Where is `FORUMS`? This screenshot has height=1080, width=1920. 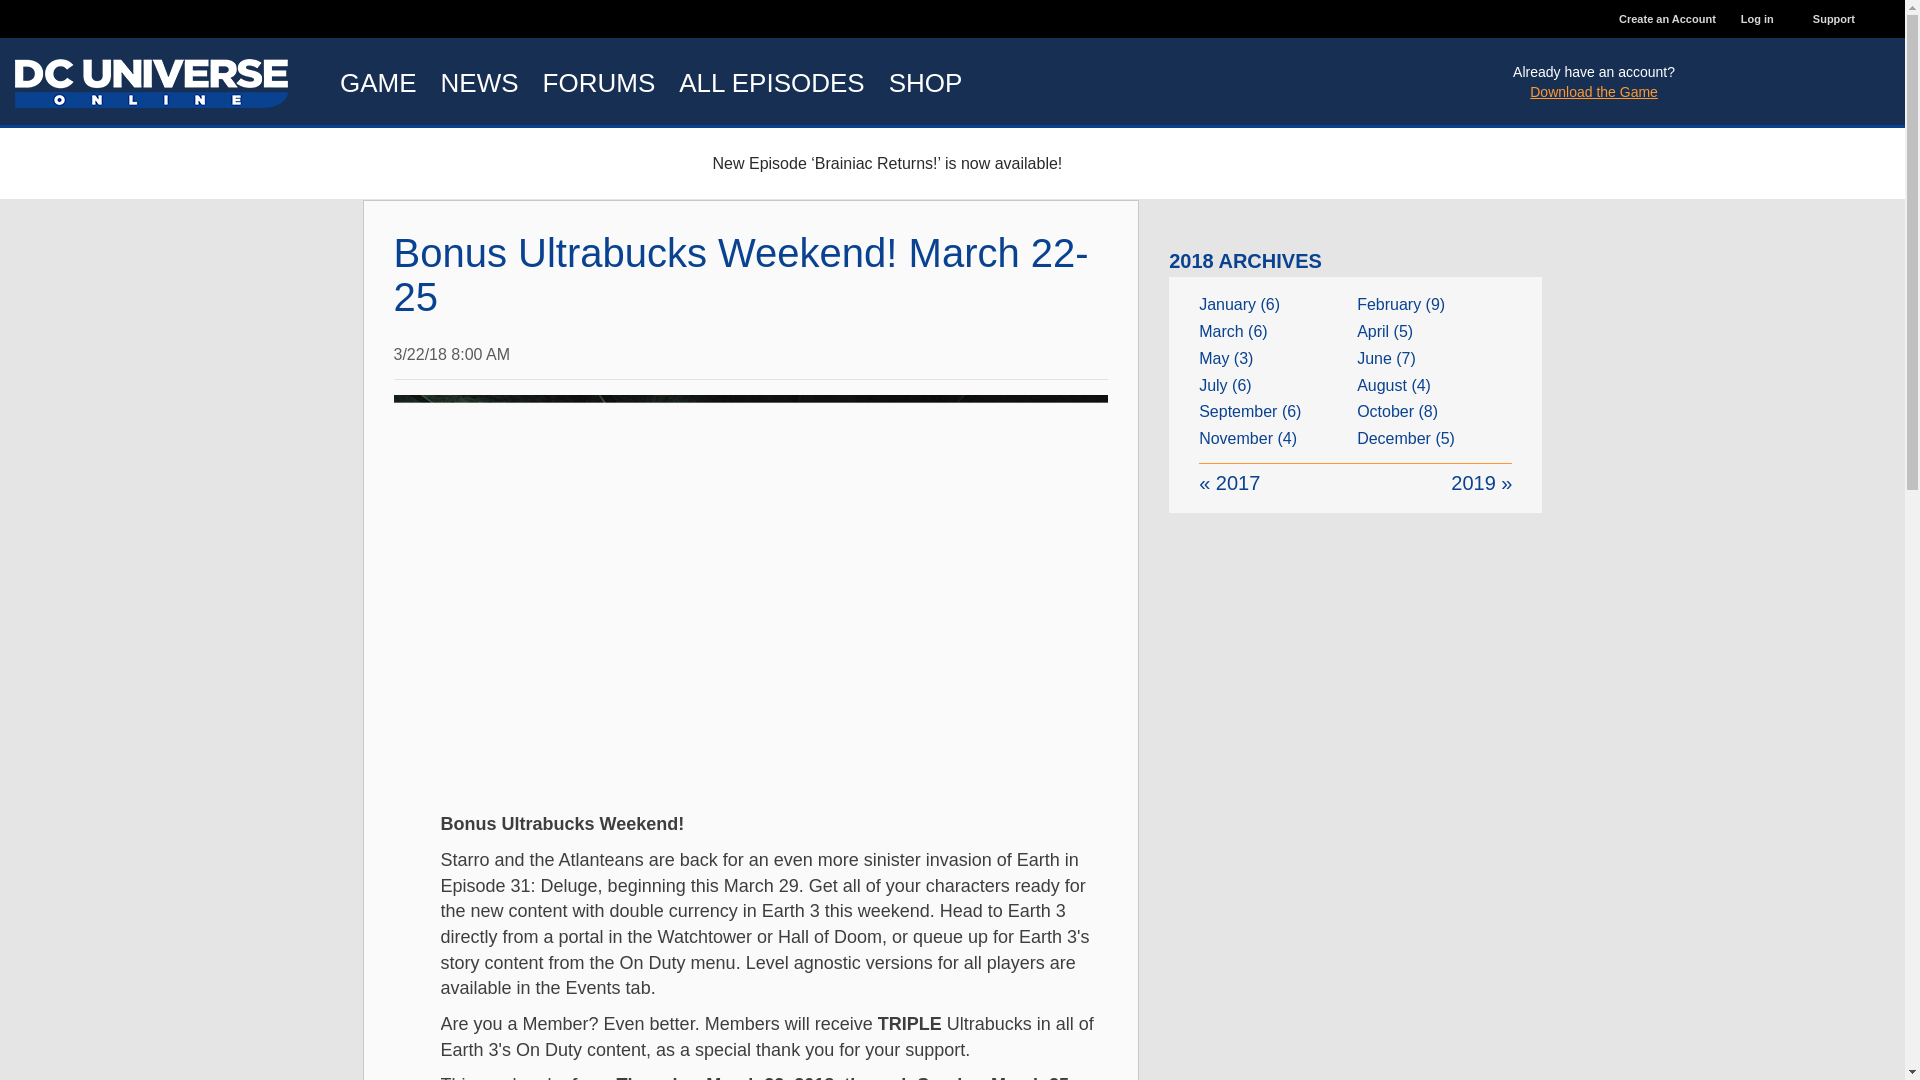 FORUMS is located at coordinates (600, 82).